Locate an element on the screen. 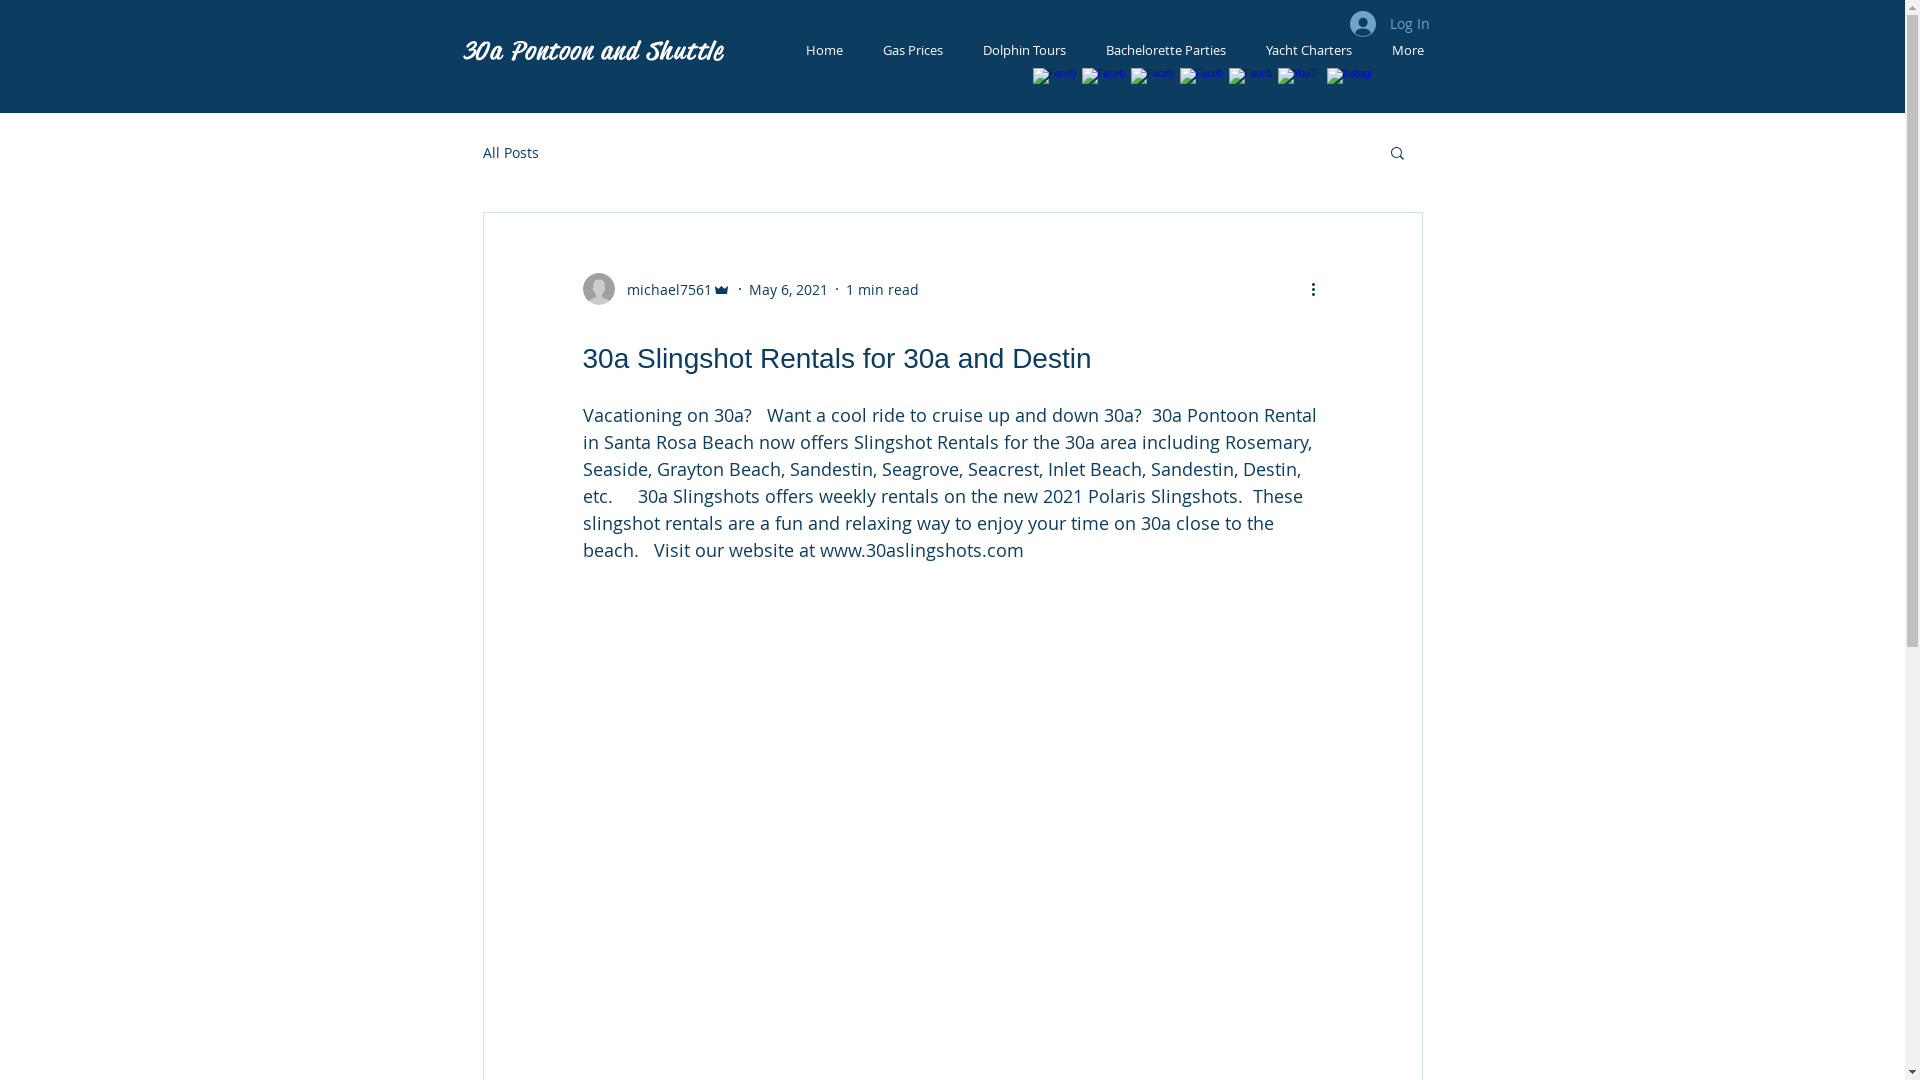 The height and width of the screenshot is (1080, 1920). All Posts is located at coordinates (510, 152).